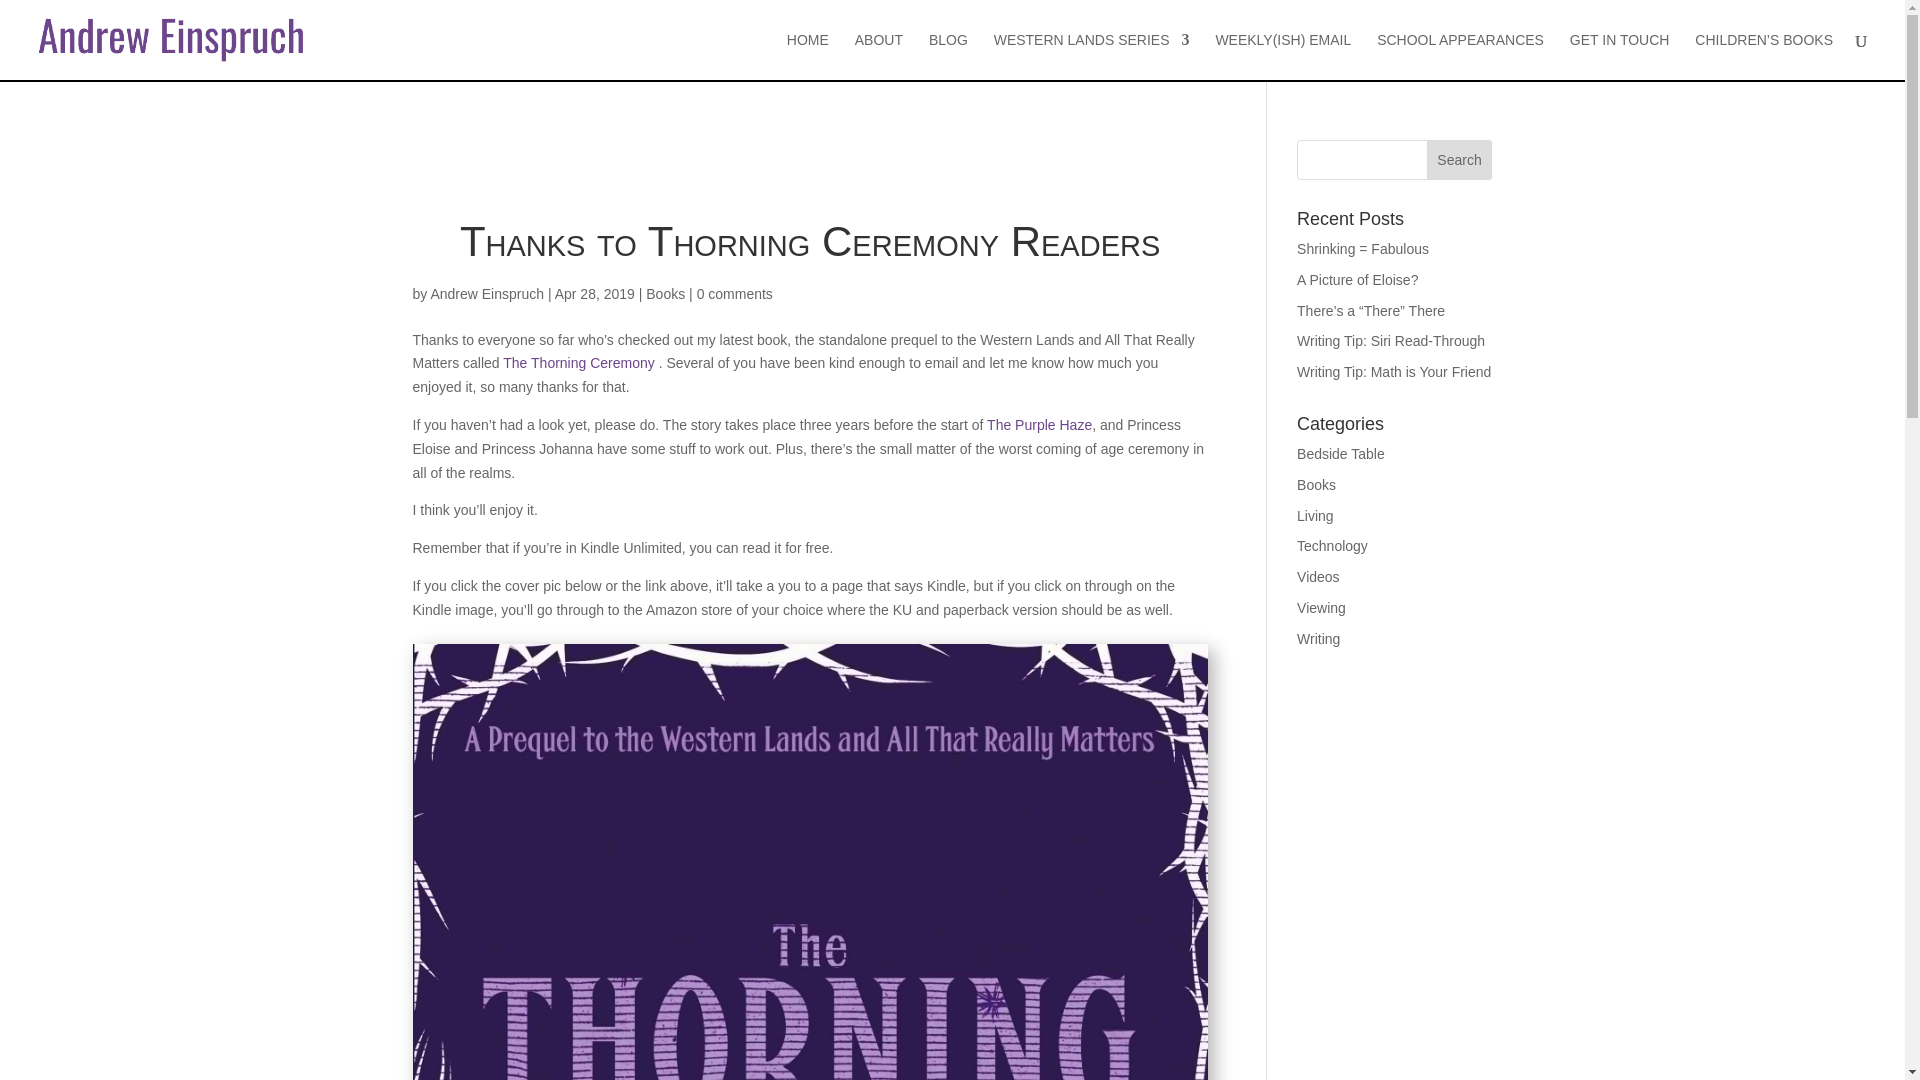 The image size is (1920, 1080). Describe the element at coordinates (578, 363) in the screenshot. I see `The Thorning Ceremony` at that location.